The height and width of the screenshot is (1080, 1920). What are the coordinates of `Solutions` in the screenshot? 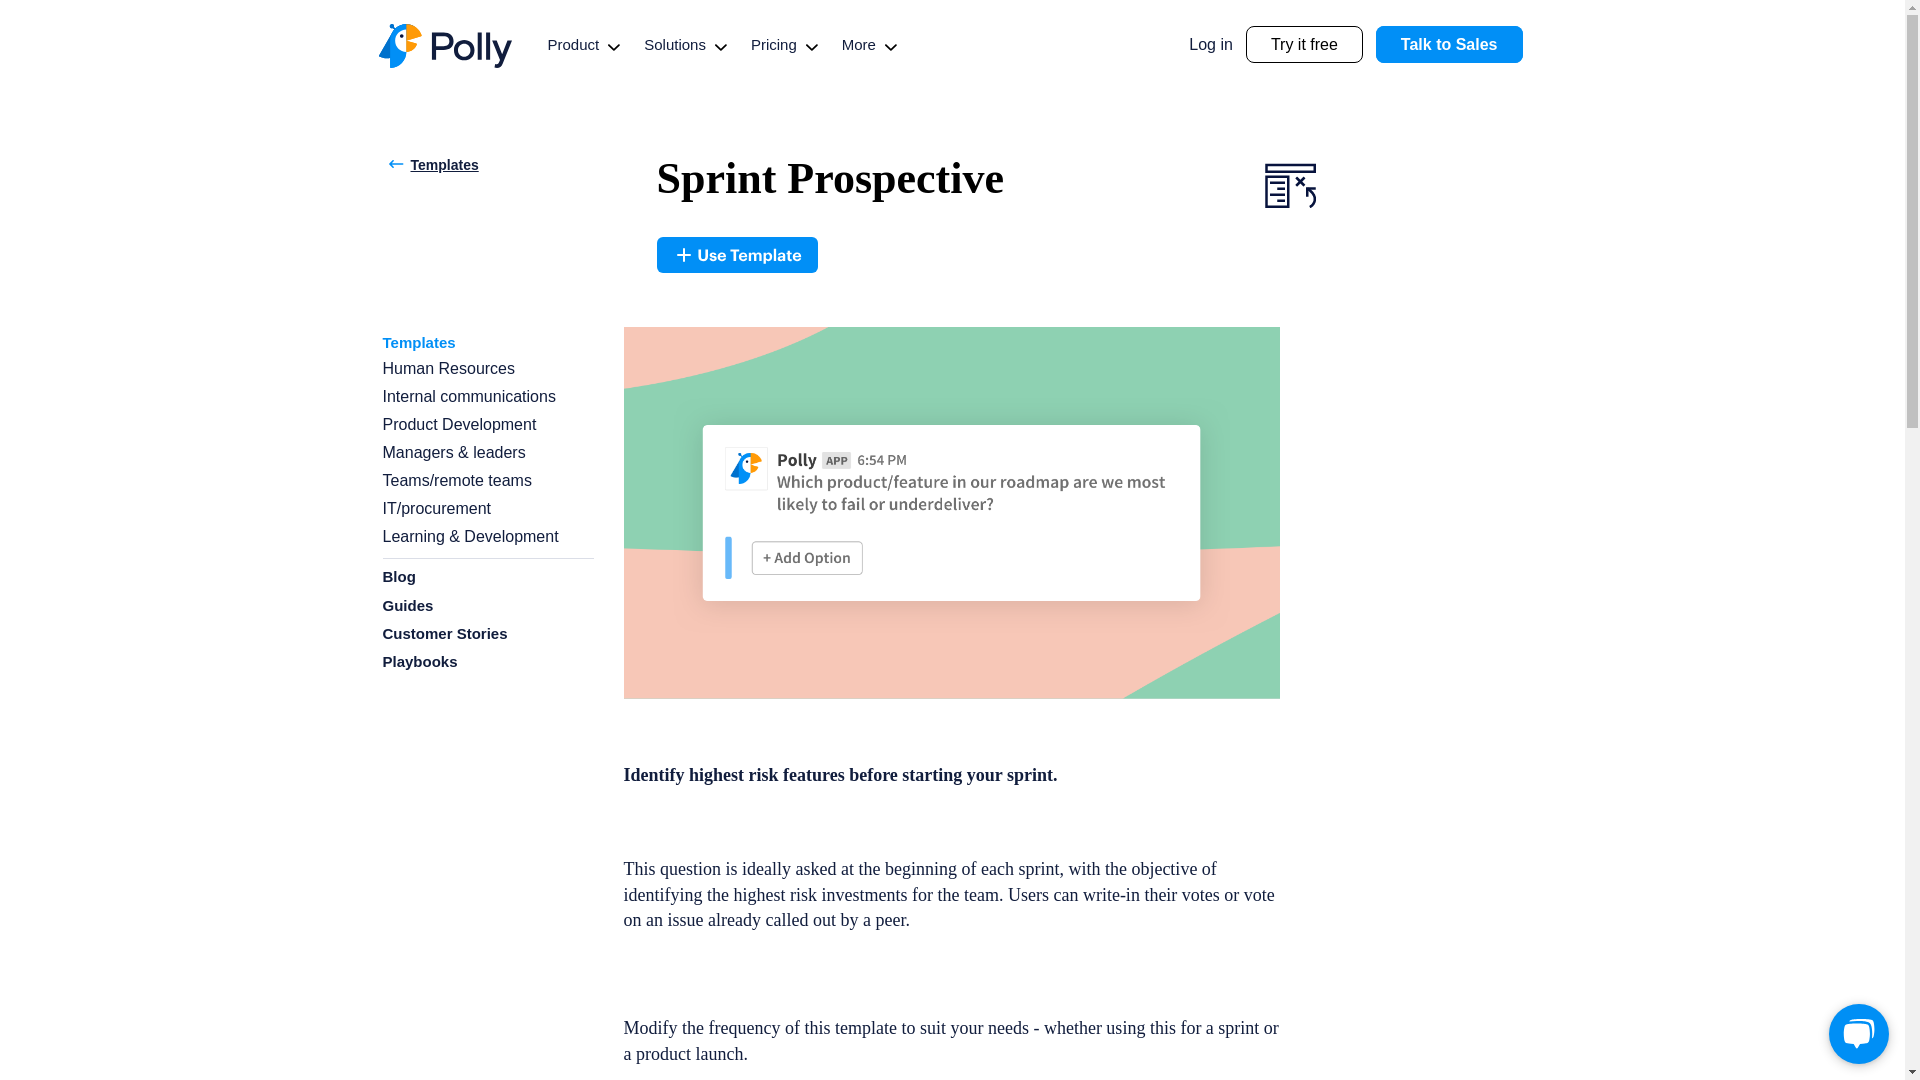 It's located at (674, 44).